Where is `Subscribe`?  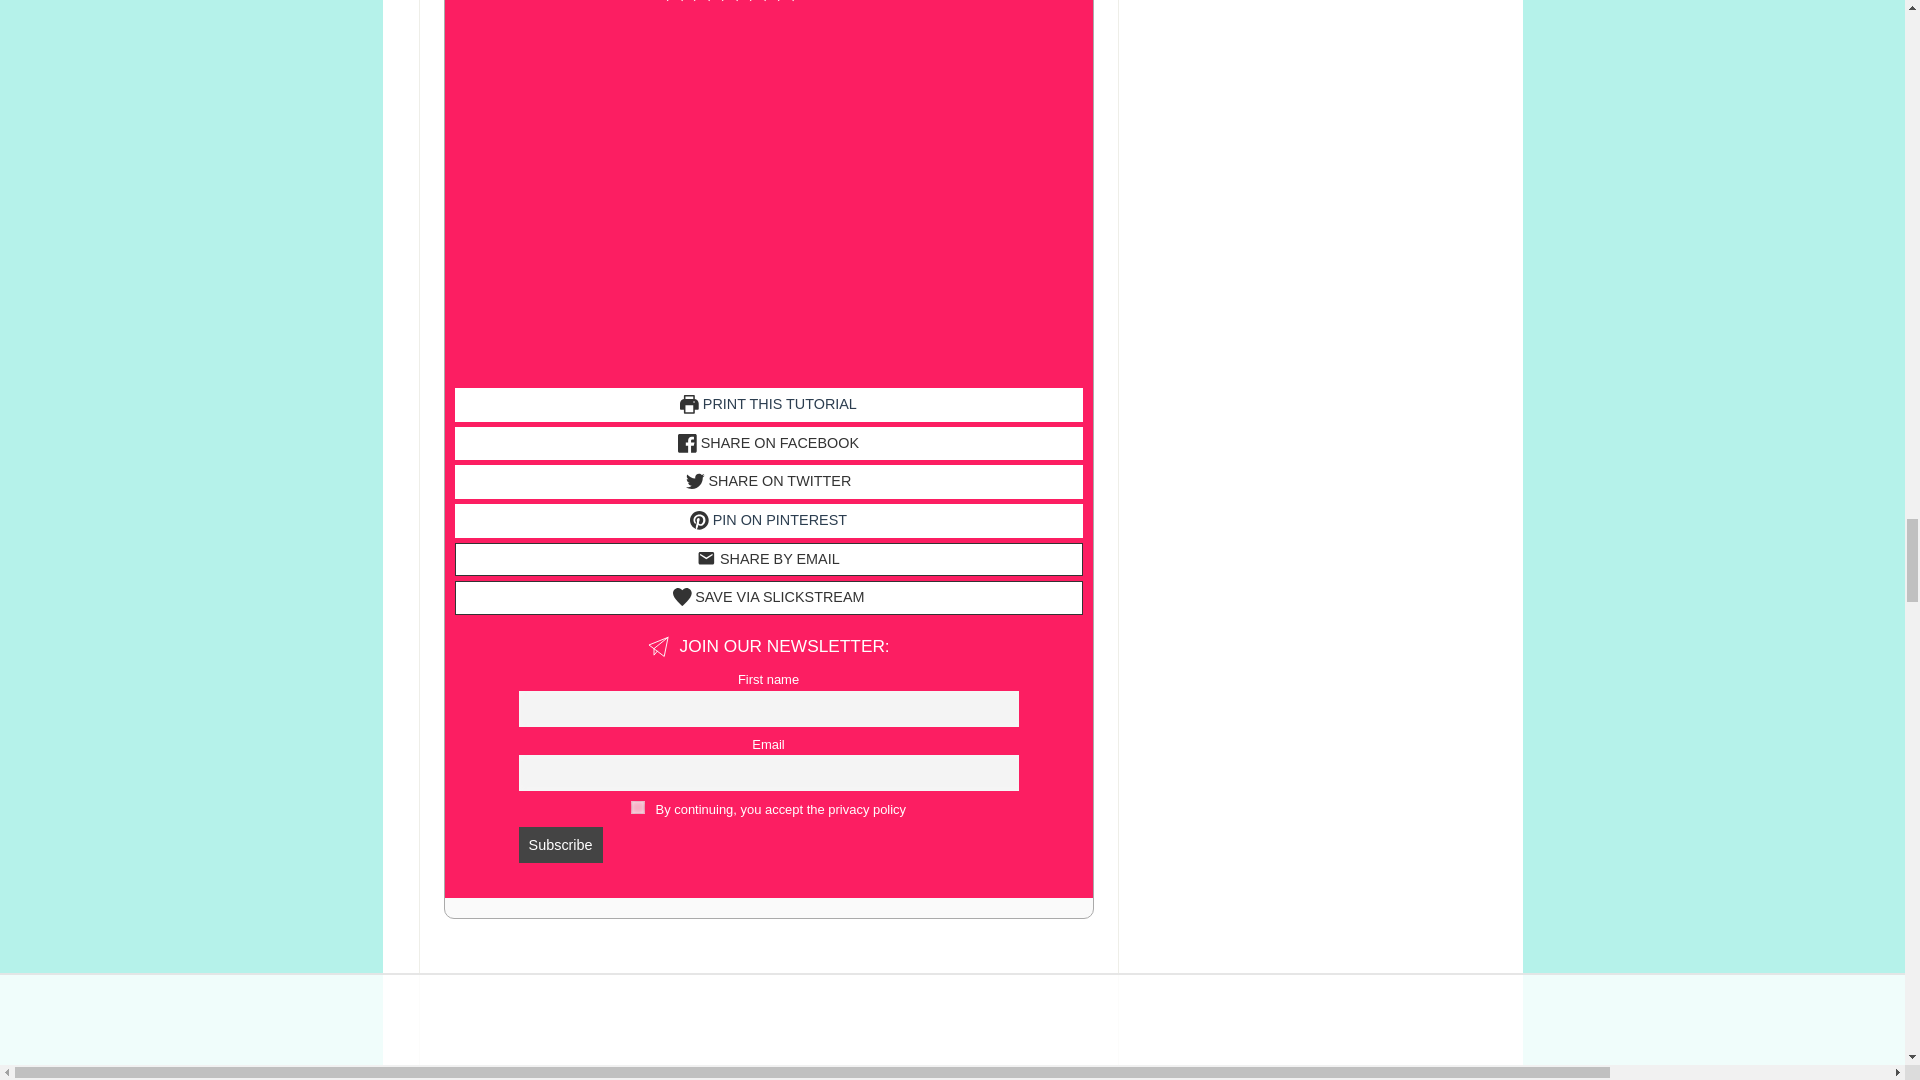
Subscribe is located at coordinates (560, 844).